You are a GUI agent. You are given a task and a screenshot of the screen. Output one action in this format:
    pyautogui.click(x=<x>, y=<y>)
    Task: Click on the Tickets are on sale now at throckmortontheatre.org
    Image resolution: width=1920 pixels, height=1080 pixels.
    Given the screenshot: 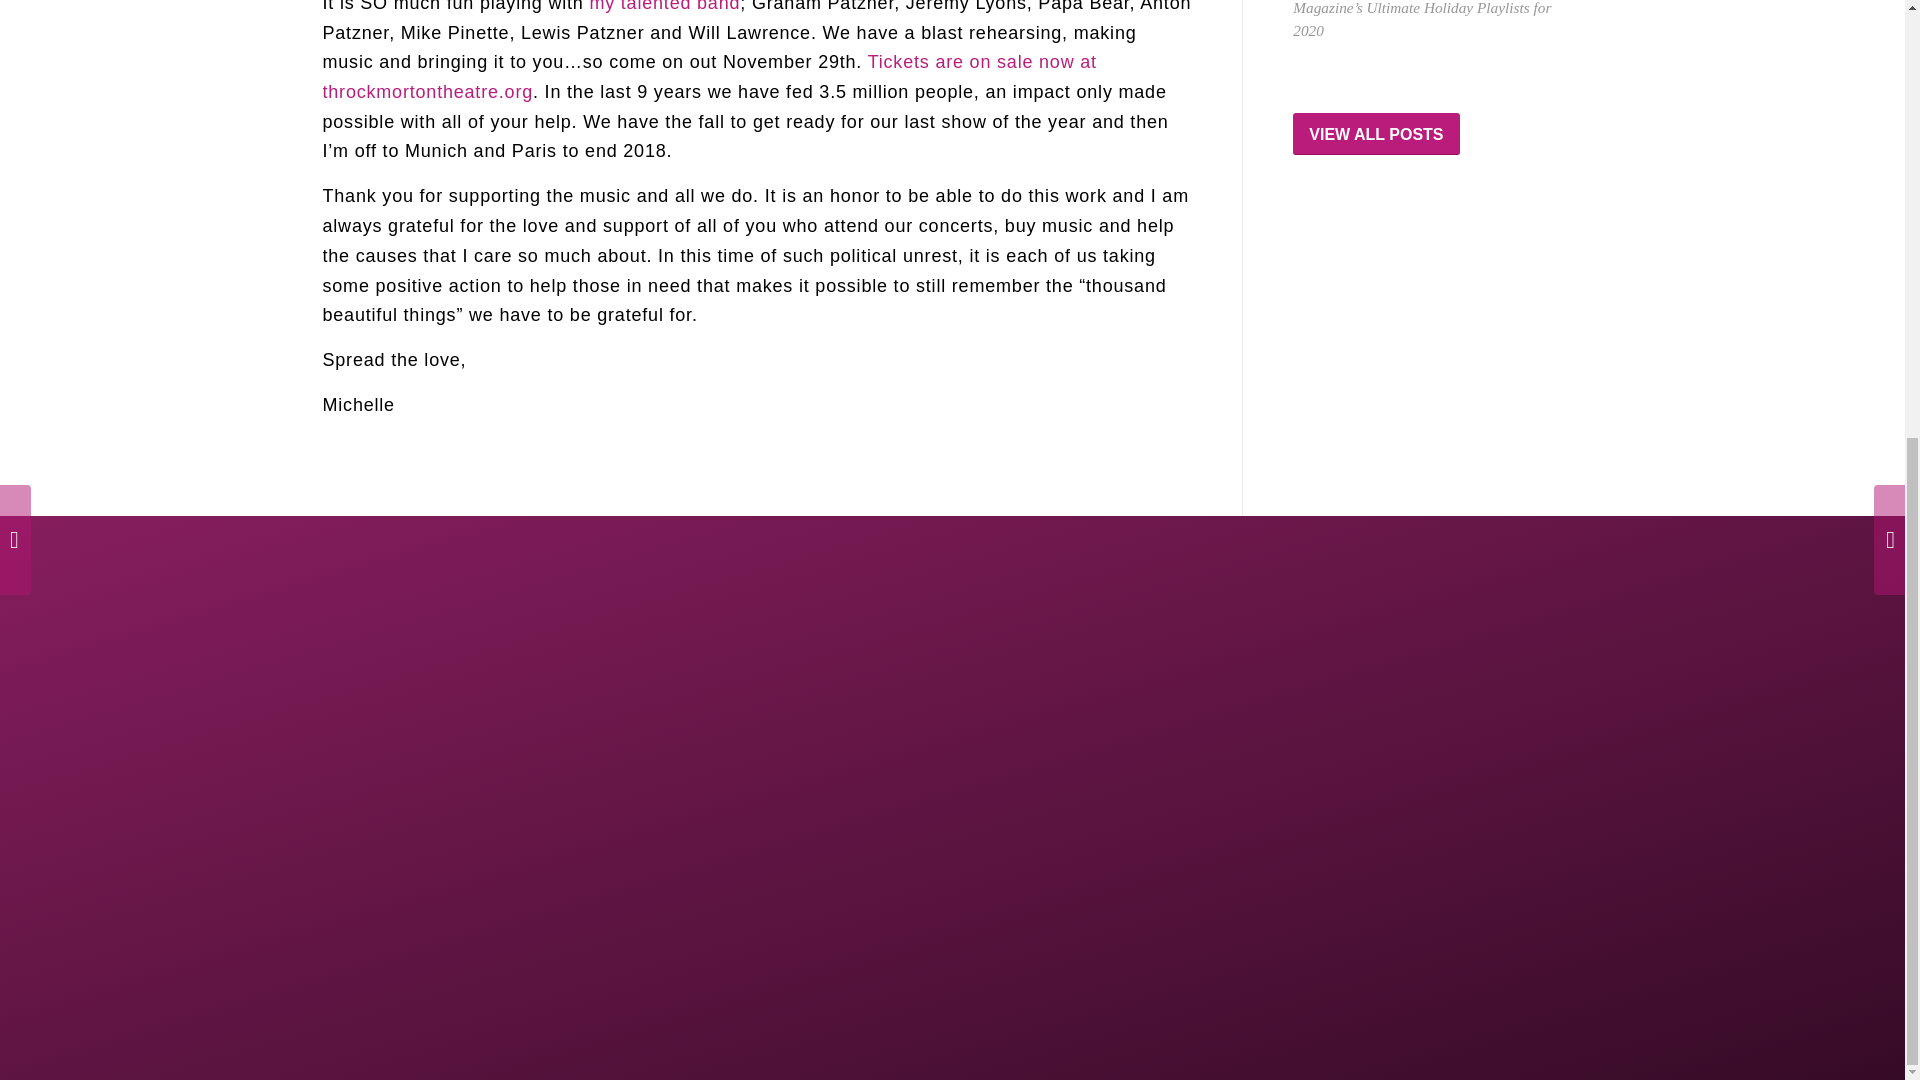 What is the action you would take?
    pyautogui.click(x=709, y=76)
    